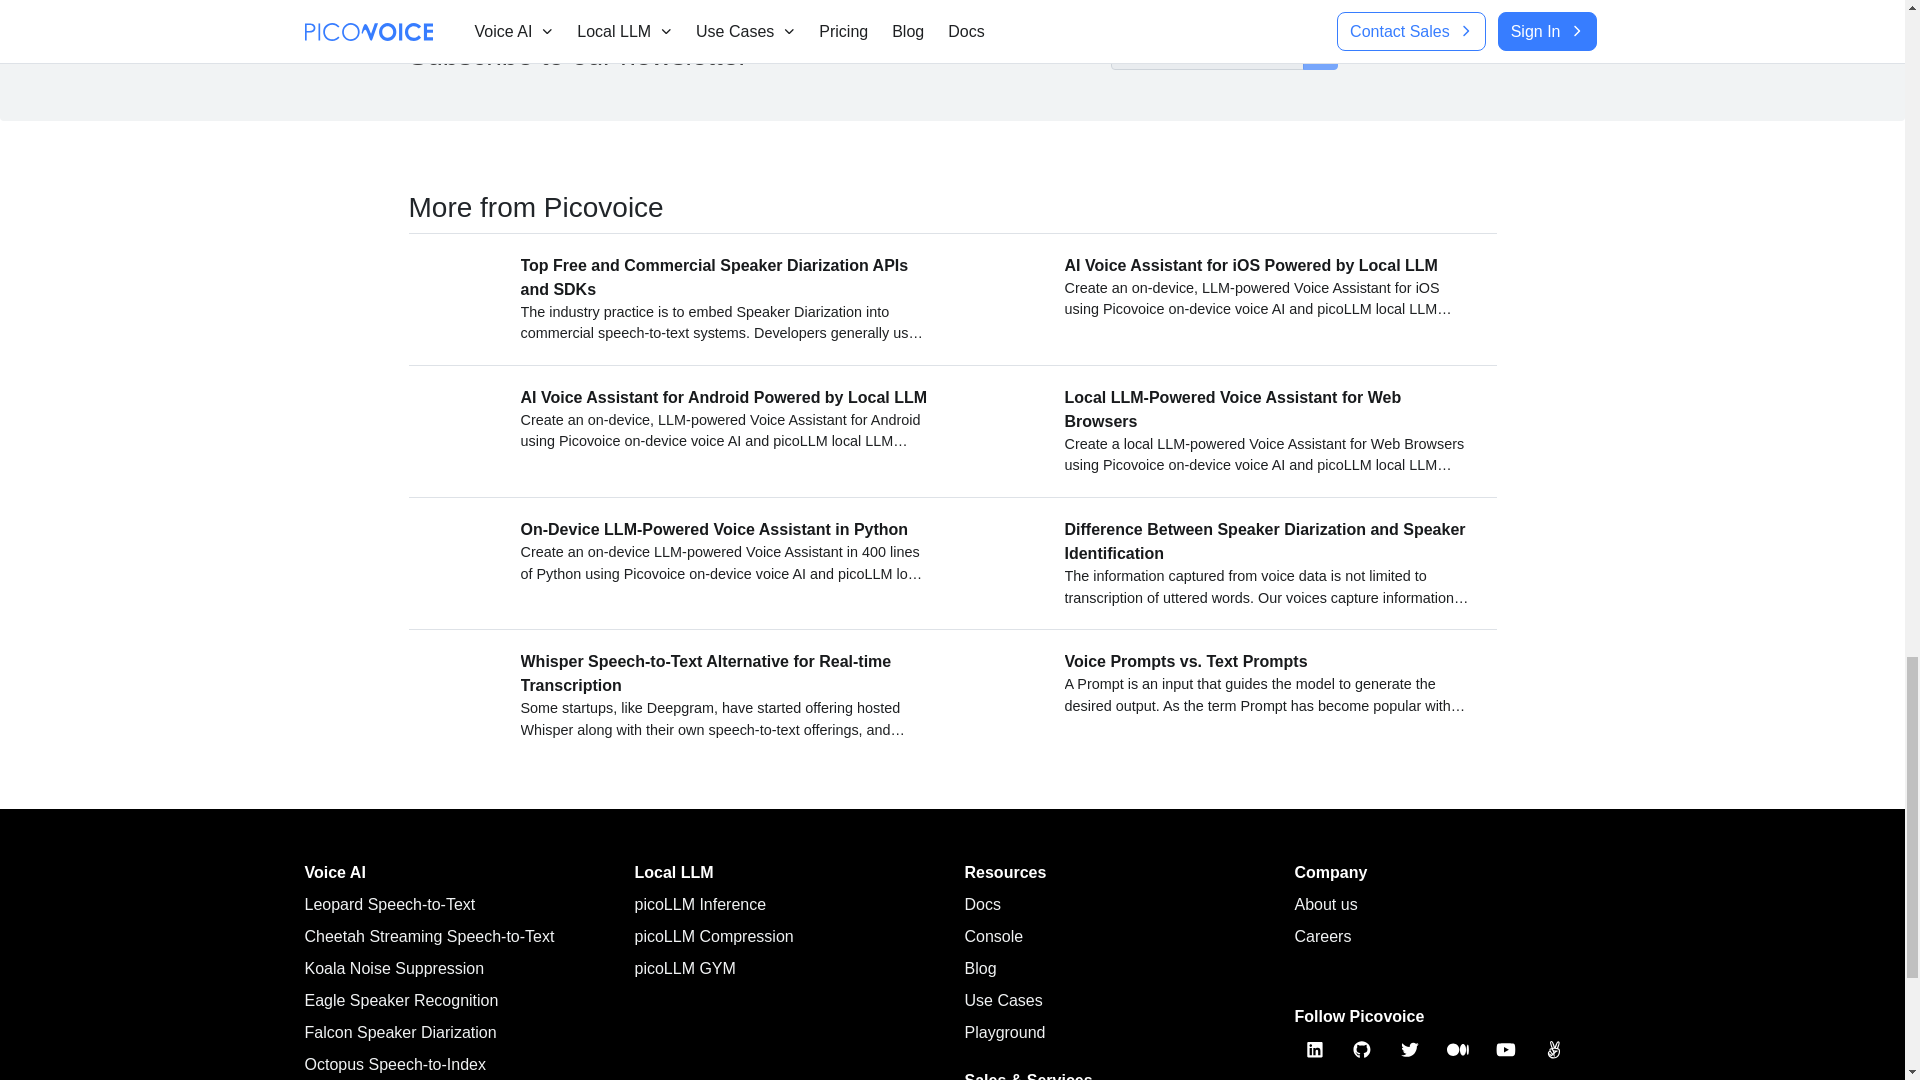 The image size is (1920, 1080). Describe the element at coordinates (1458, 1050) in the screenshot. I see `Medium` at that location.